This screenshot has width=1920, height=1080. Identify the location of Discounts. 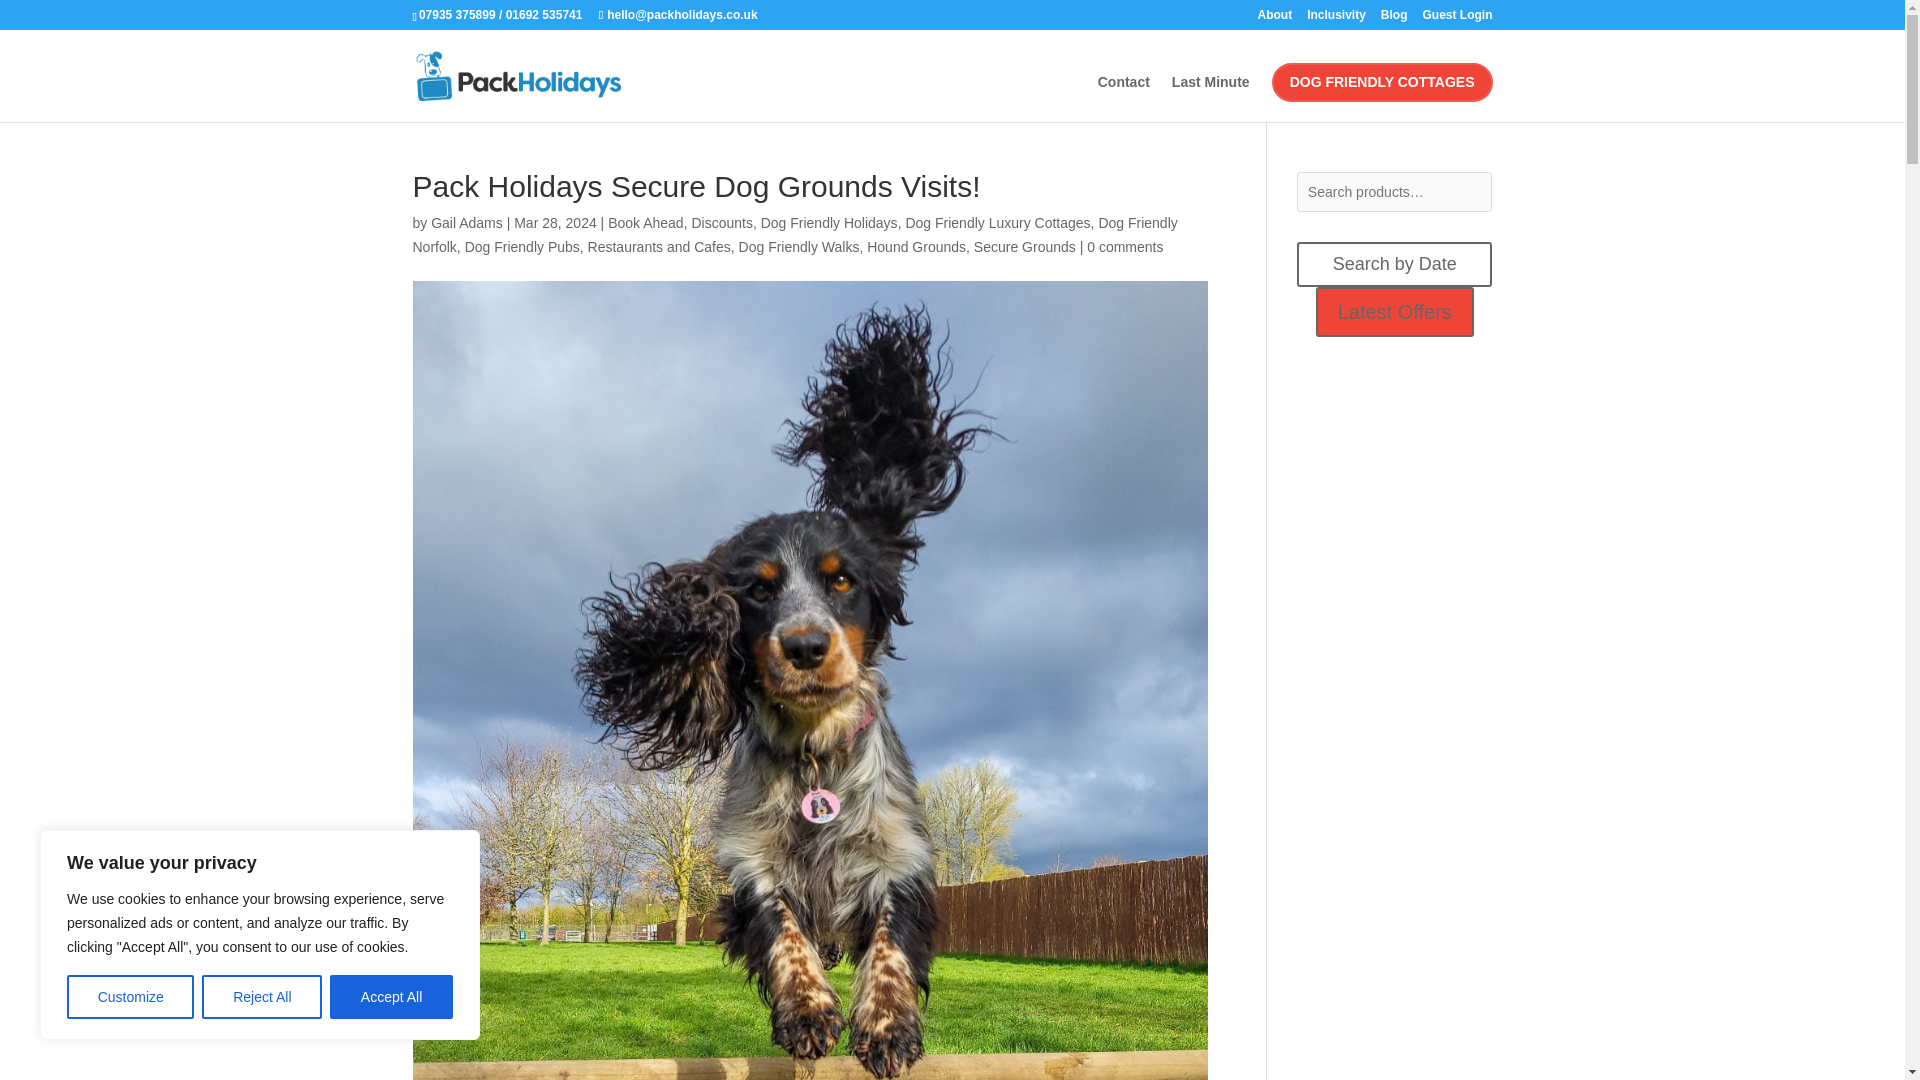
(722, 222).